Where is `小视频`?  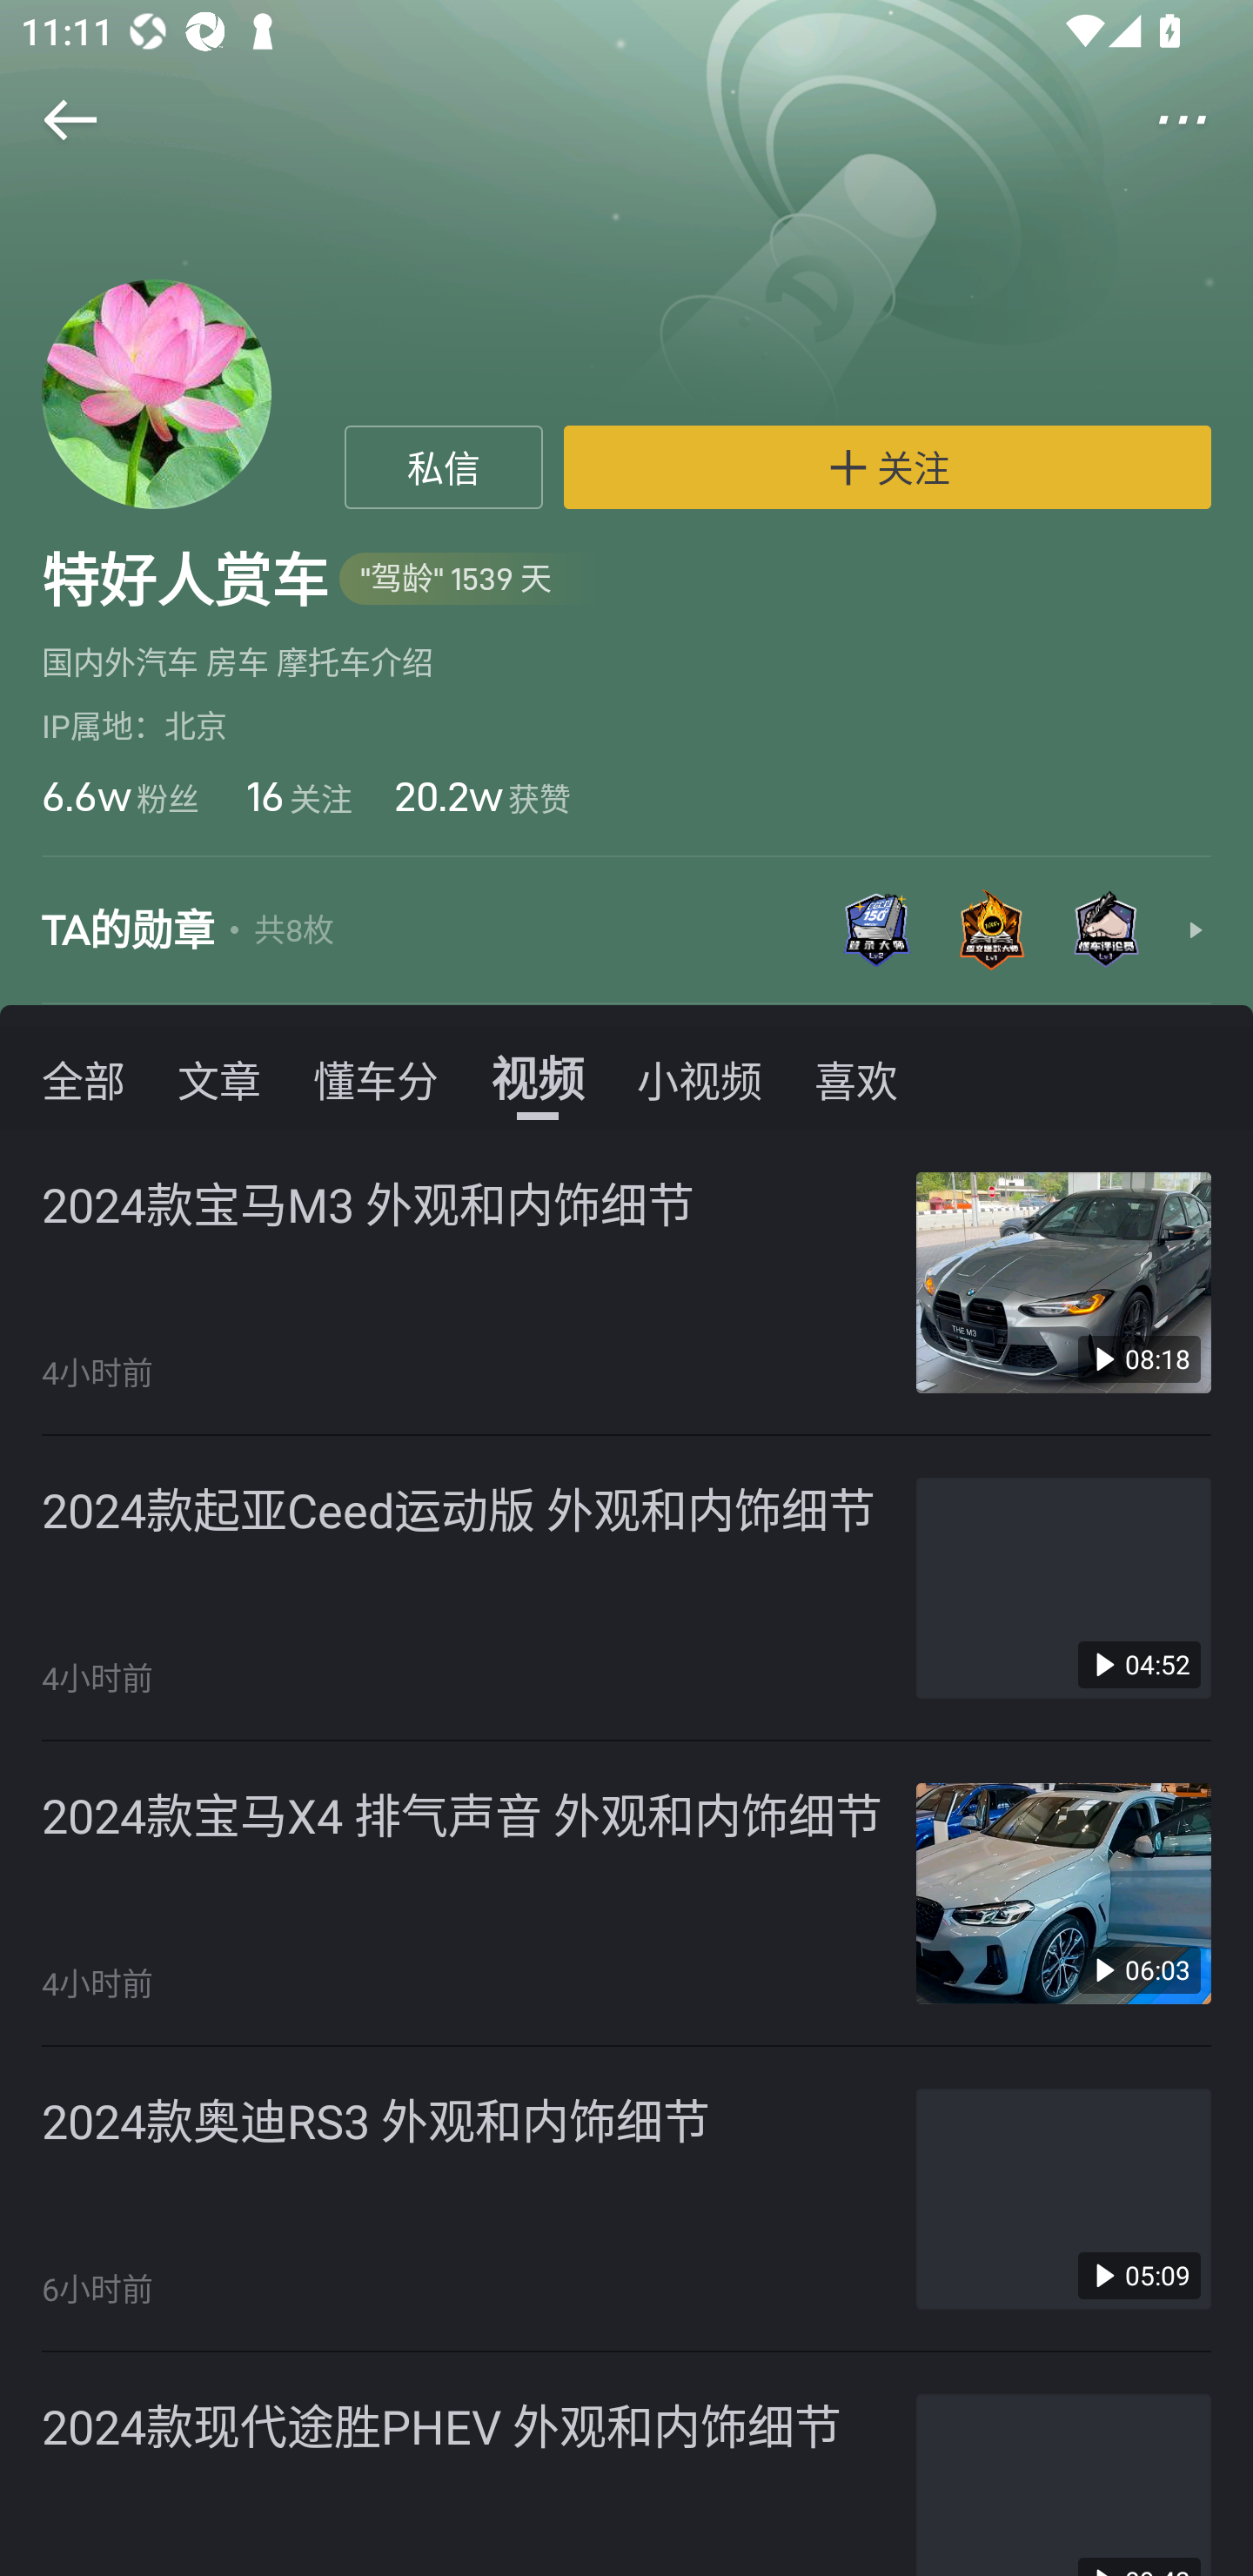 小视频 is located at coordinates (699, 1077).